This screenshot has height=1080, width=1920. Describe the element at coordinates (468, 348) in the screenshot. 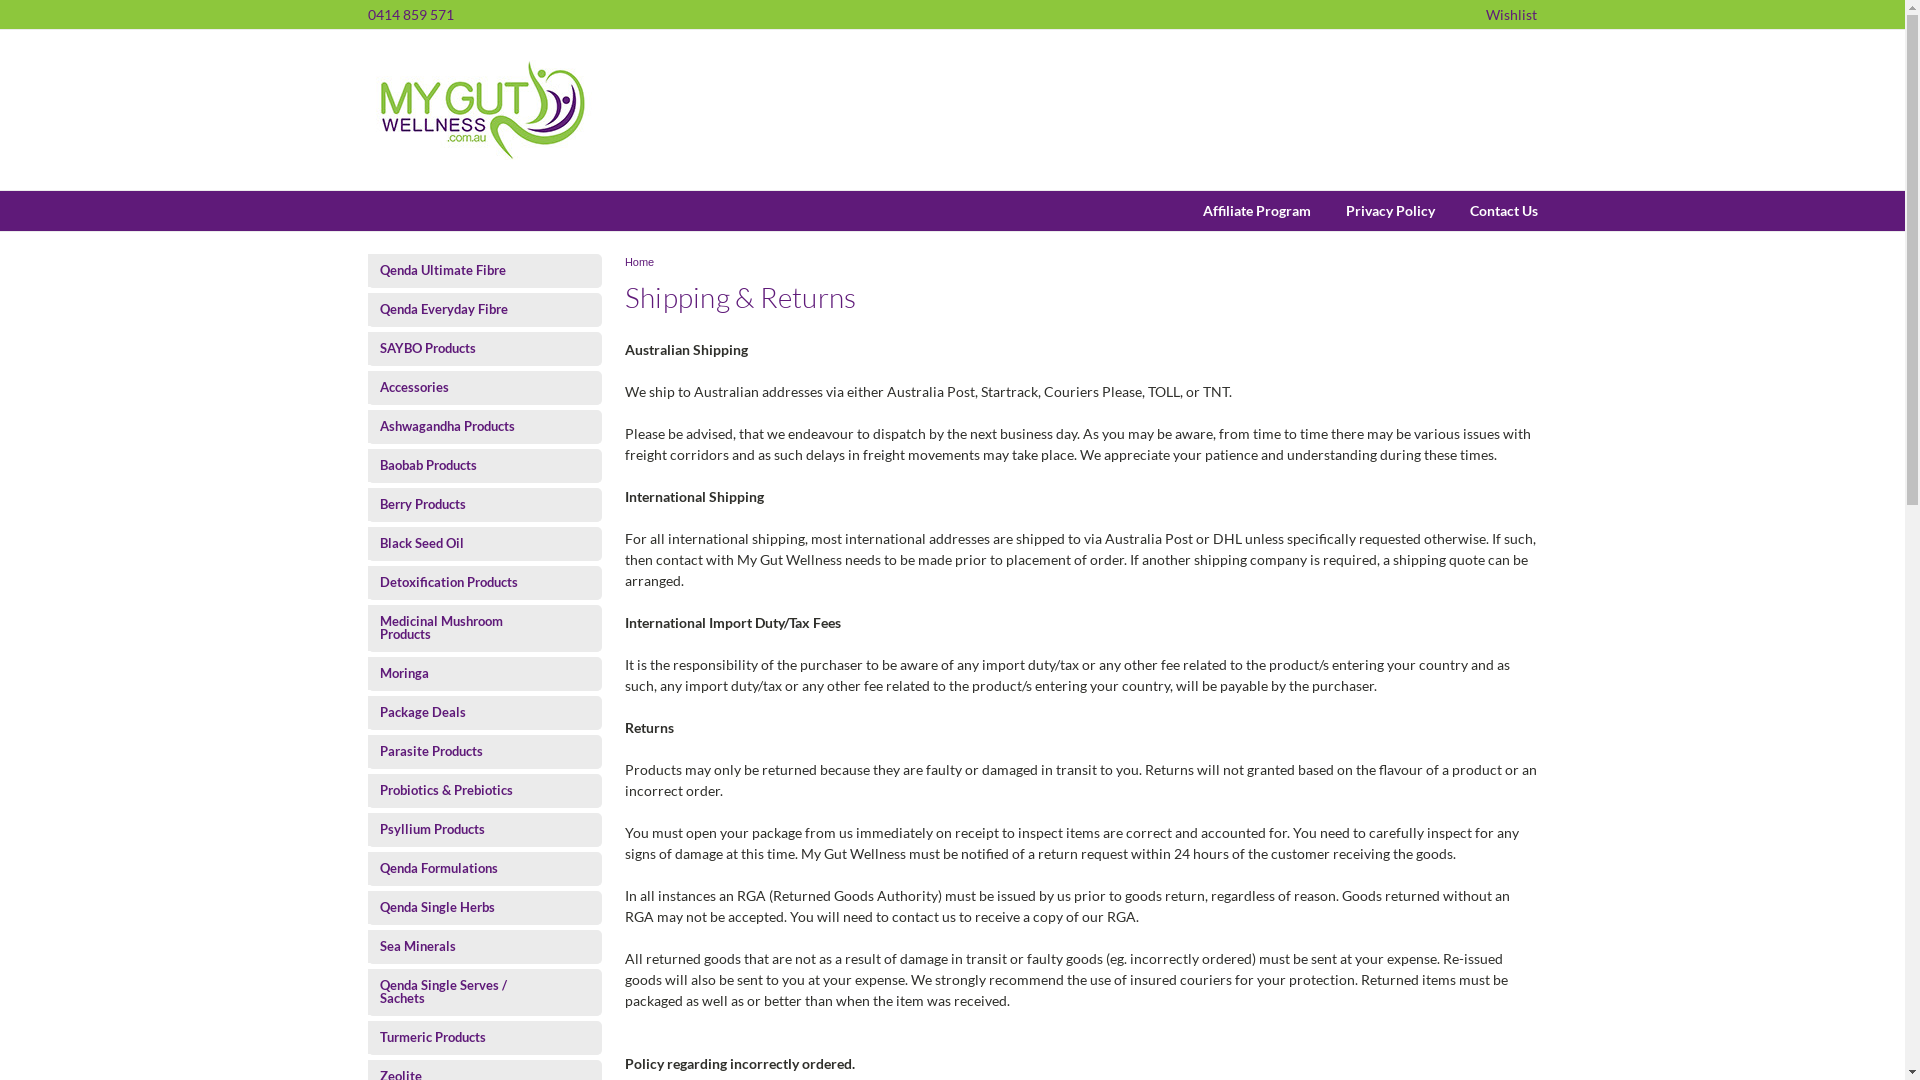

I see `SAYBO Products` at that location.